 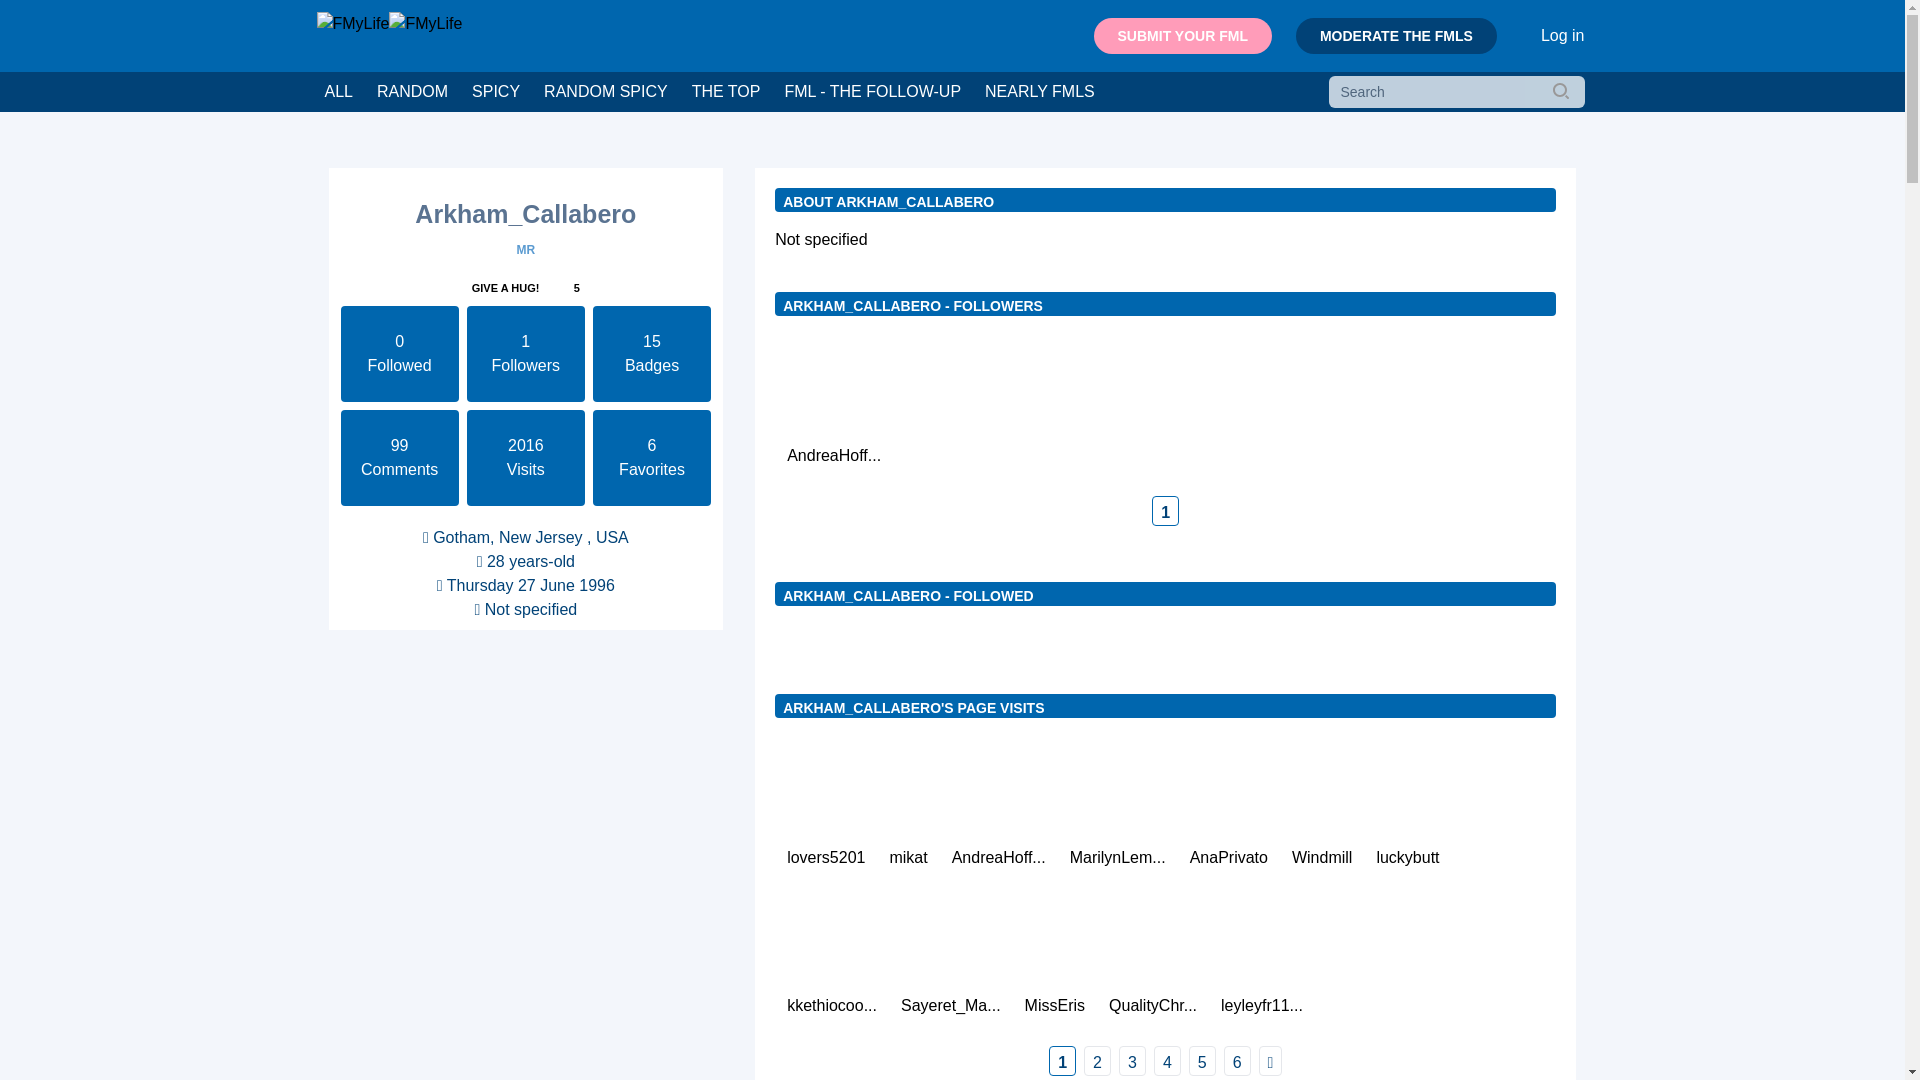 I want to click on RANDOM, so click(x=412, y=92).